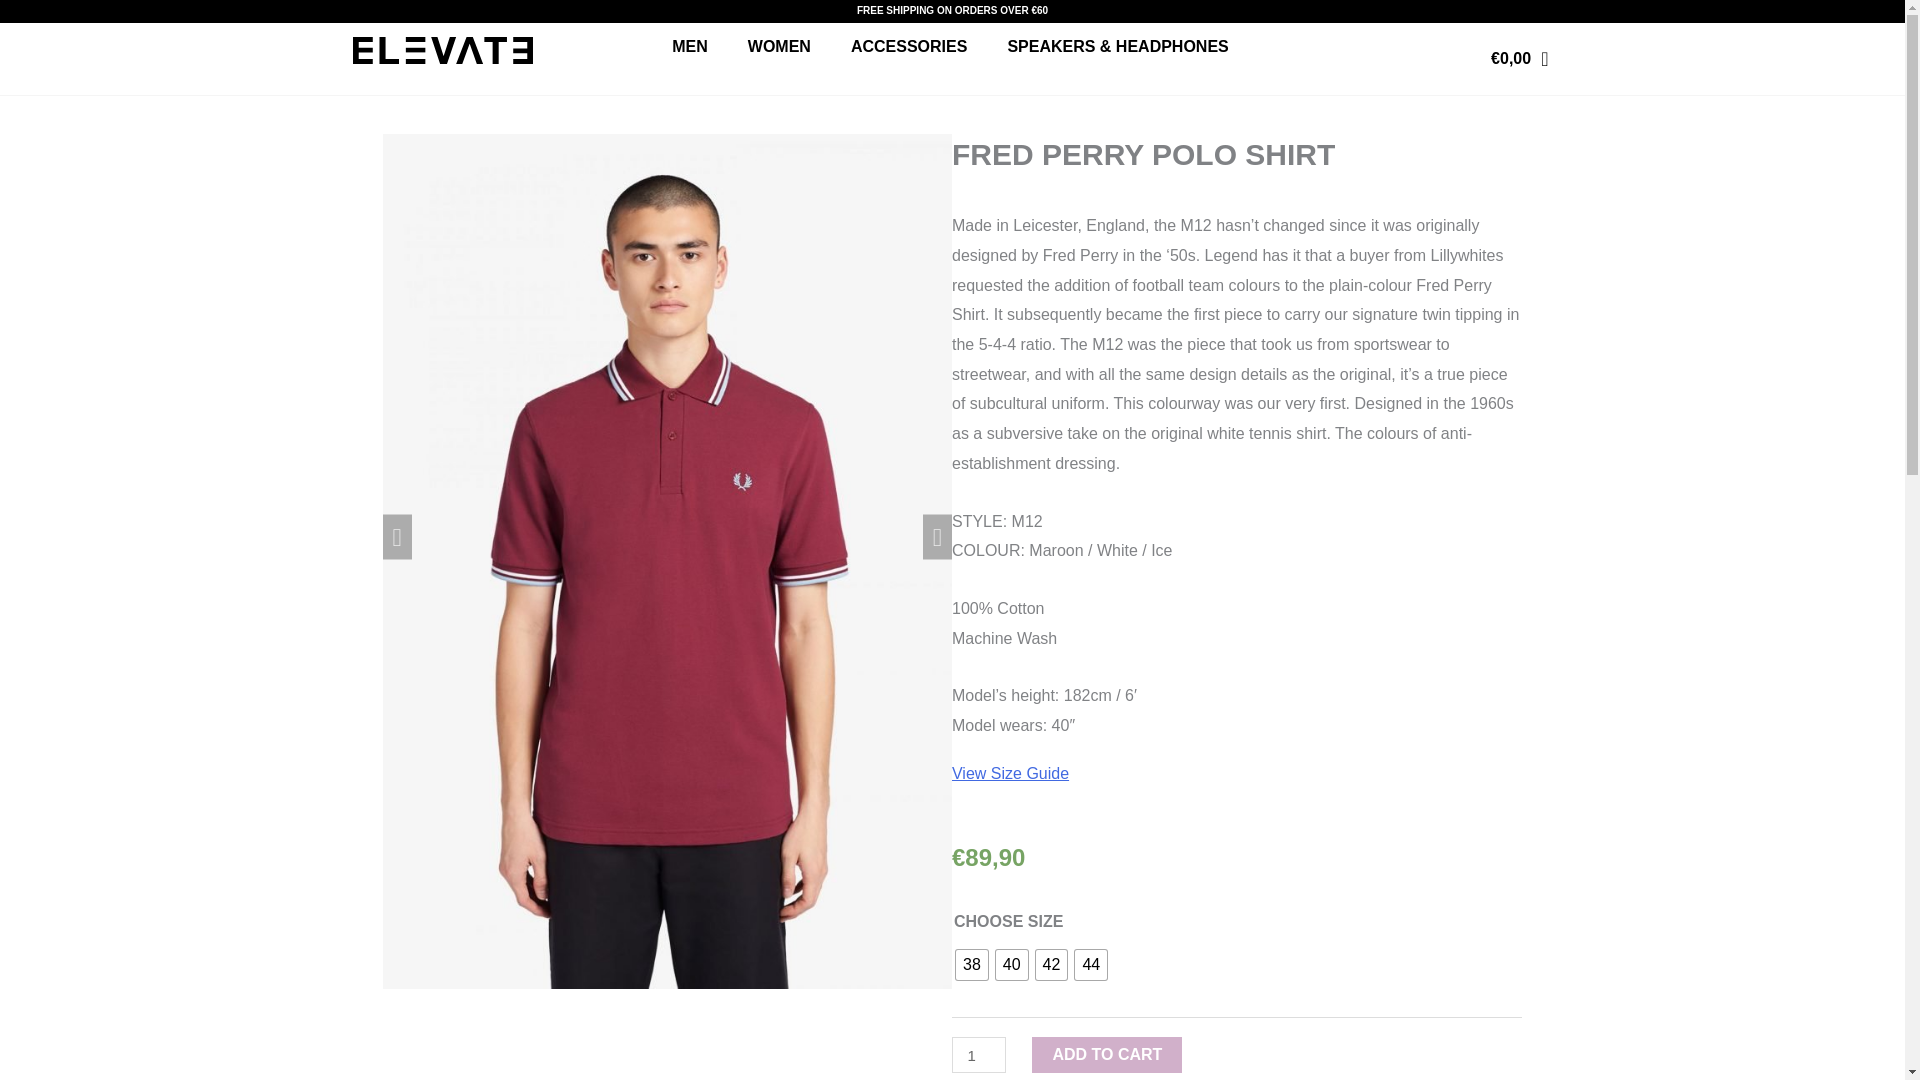  What do you see at coordinates (1107, 1054) in the screenshot?
I see `ADD TO CART` at bounding box center [1107, 1054].